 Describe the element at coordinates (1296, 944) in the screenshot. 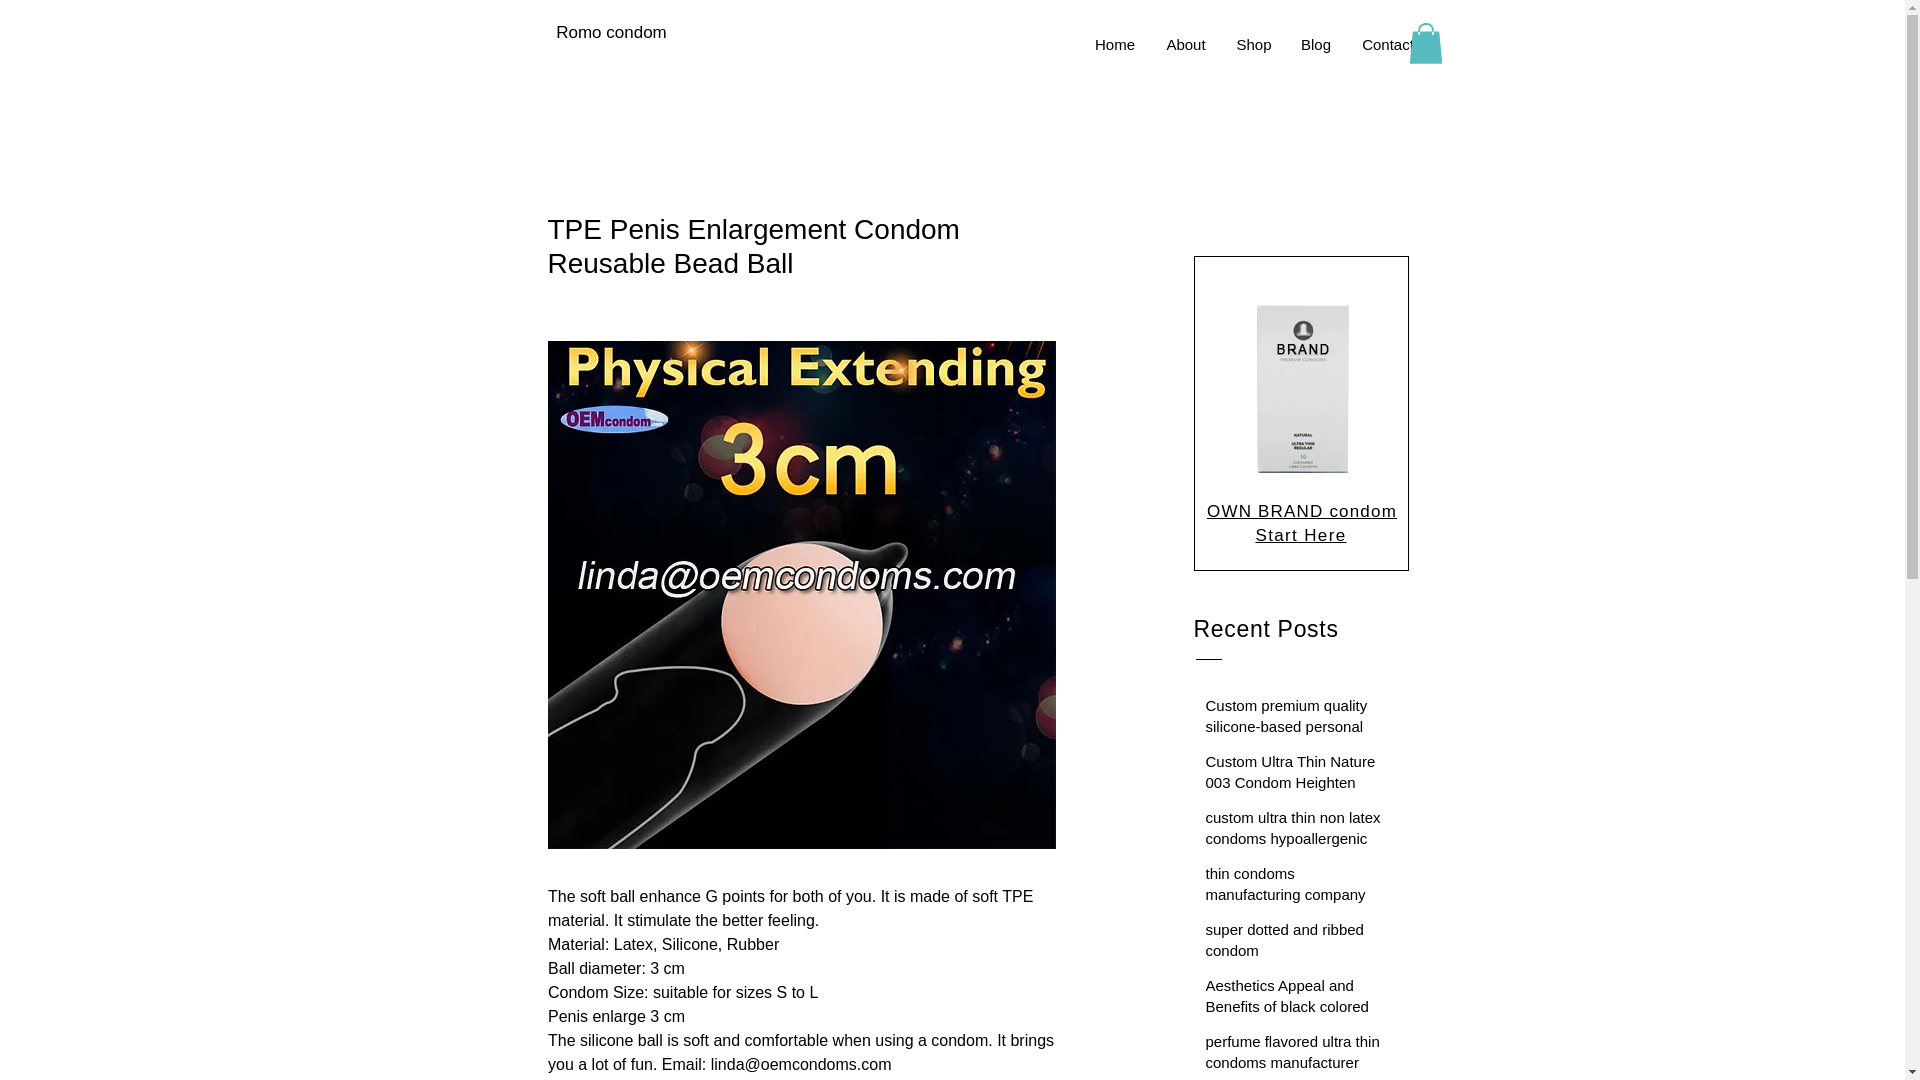

I see `super dotted and ribbed condom` at that location.